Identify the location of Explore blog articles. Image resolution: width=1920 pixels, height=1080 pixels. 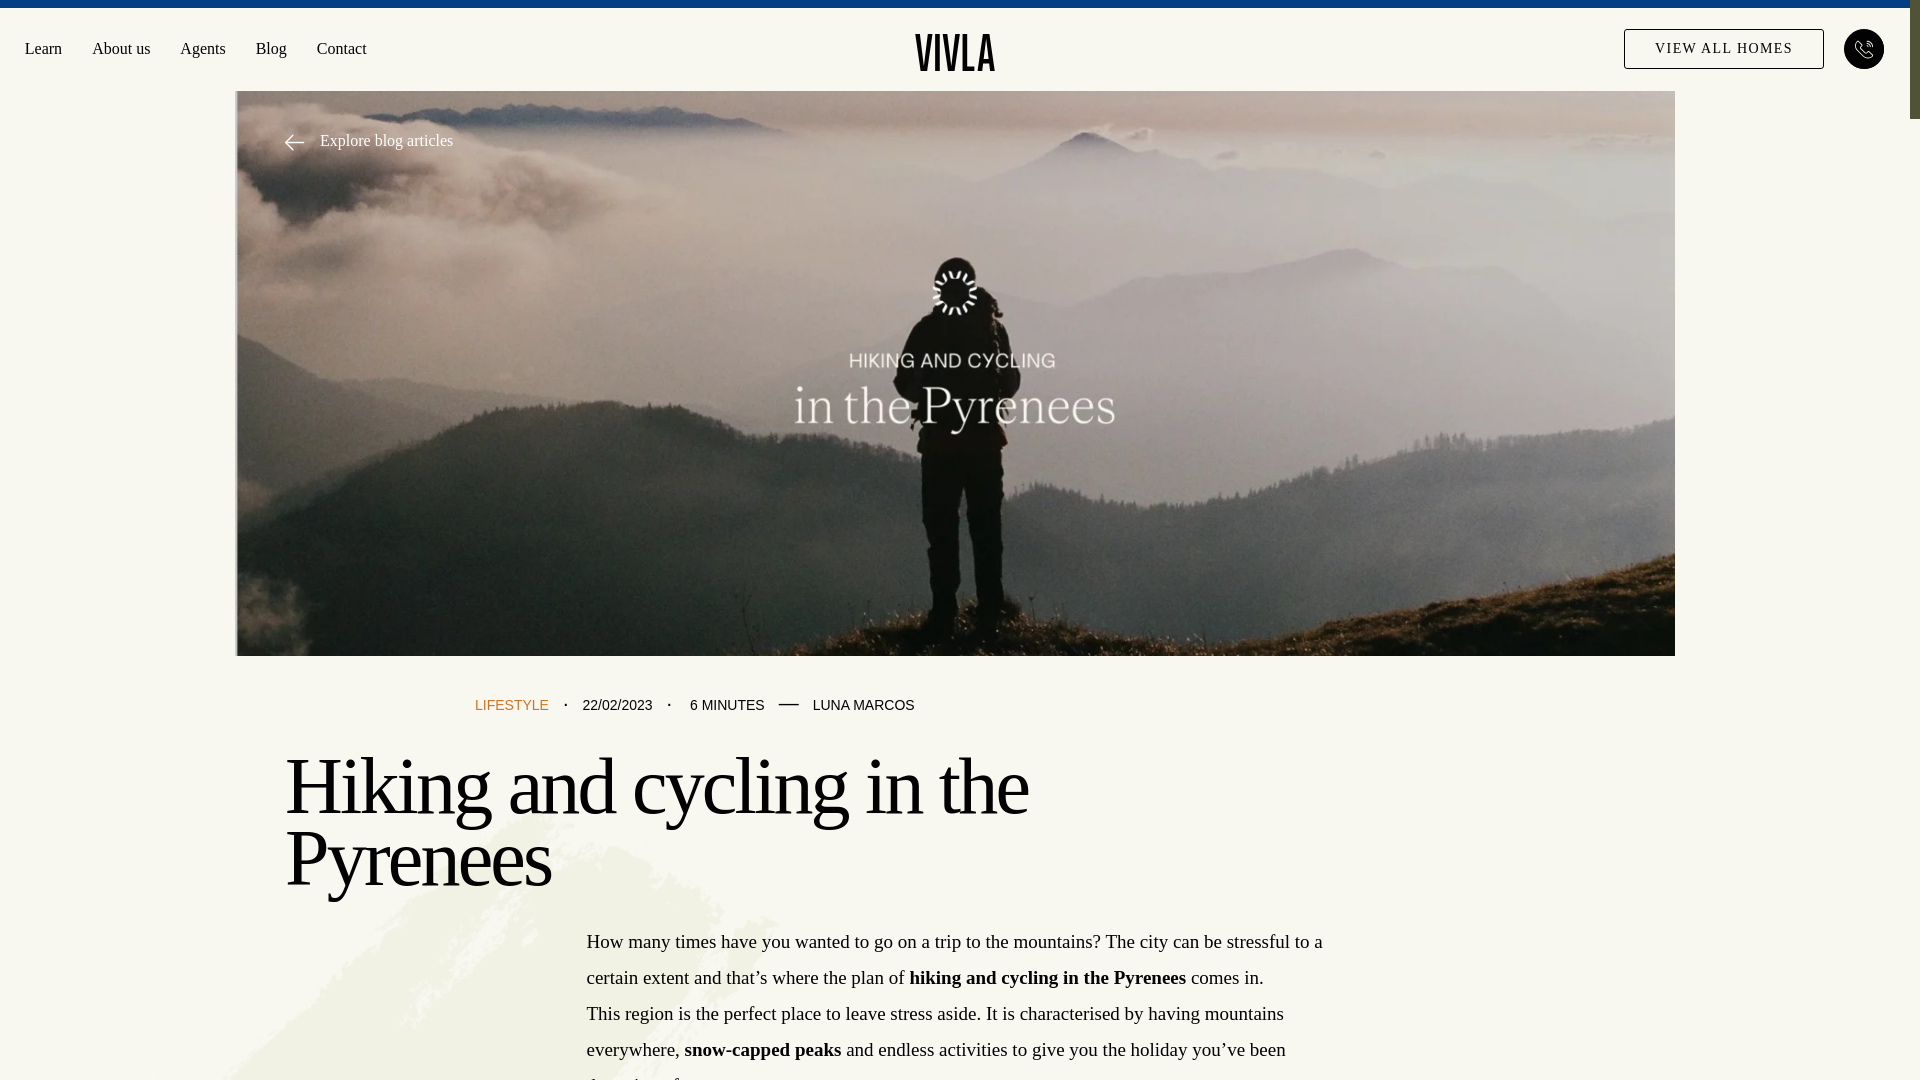
(368, 140).